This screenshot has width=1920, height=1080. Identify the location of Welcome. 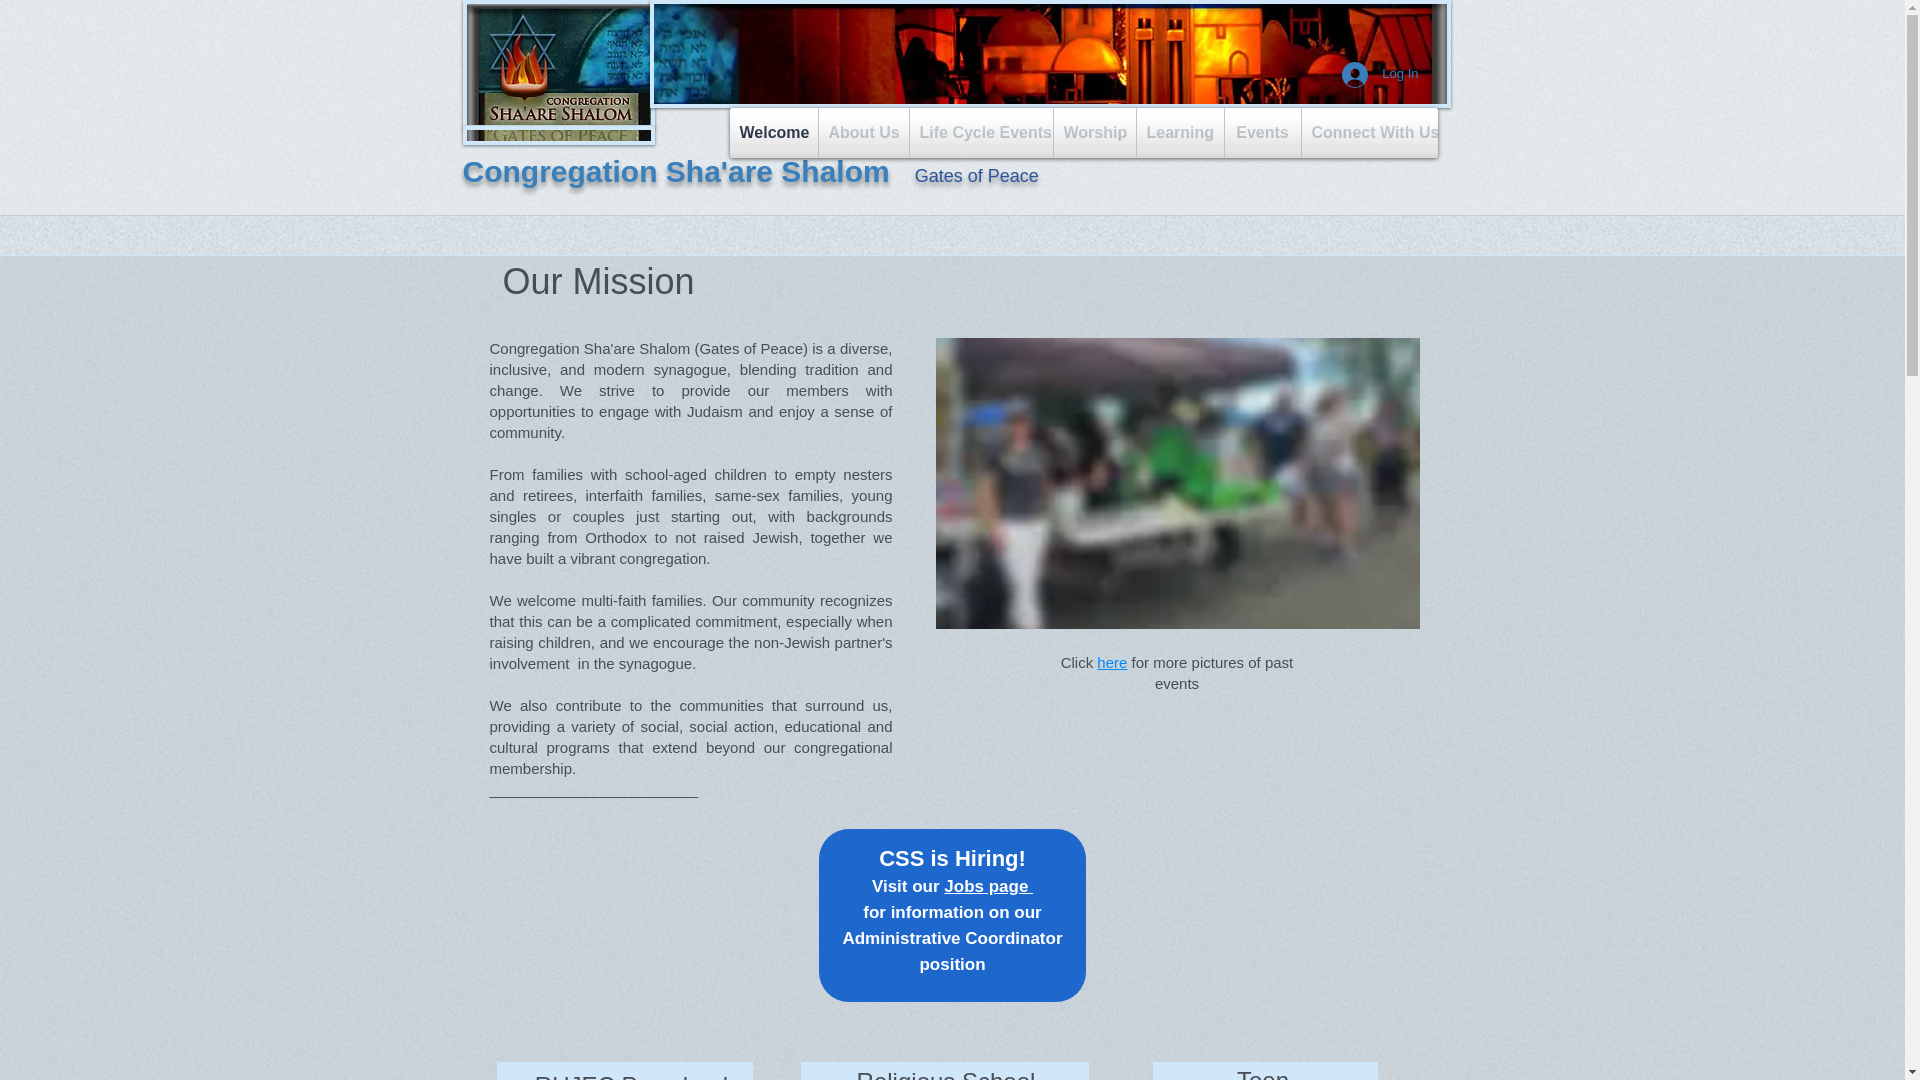
(773, 132).